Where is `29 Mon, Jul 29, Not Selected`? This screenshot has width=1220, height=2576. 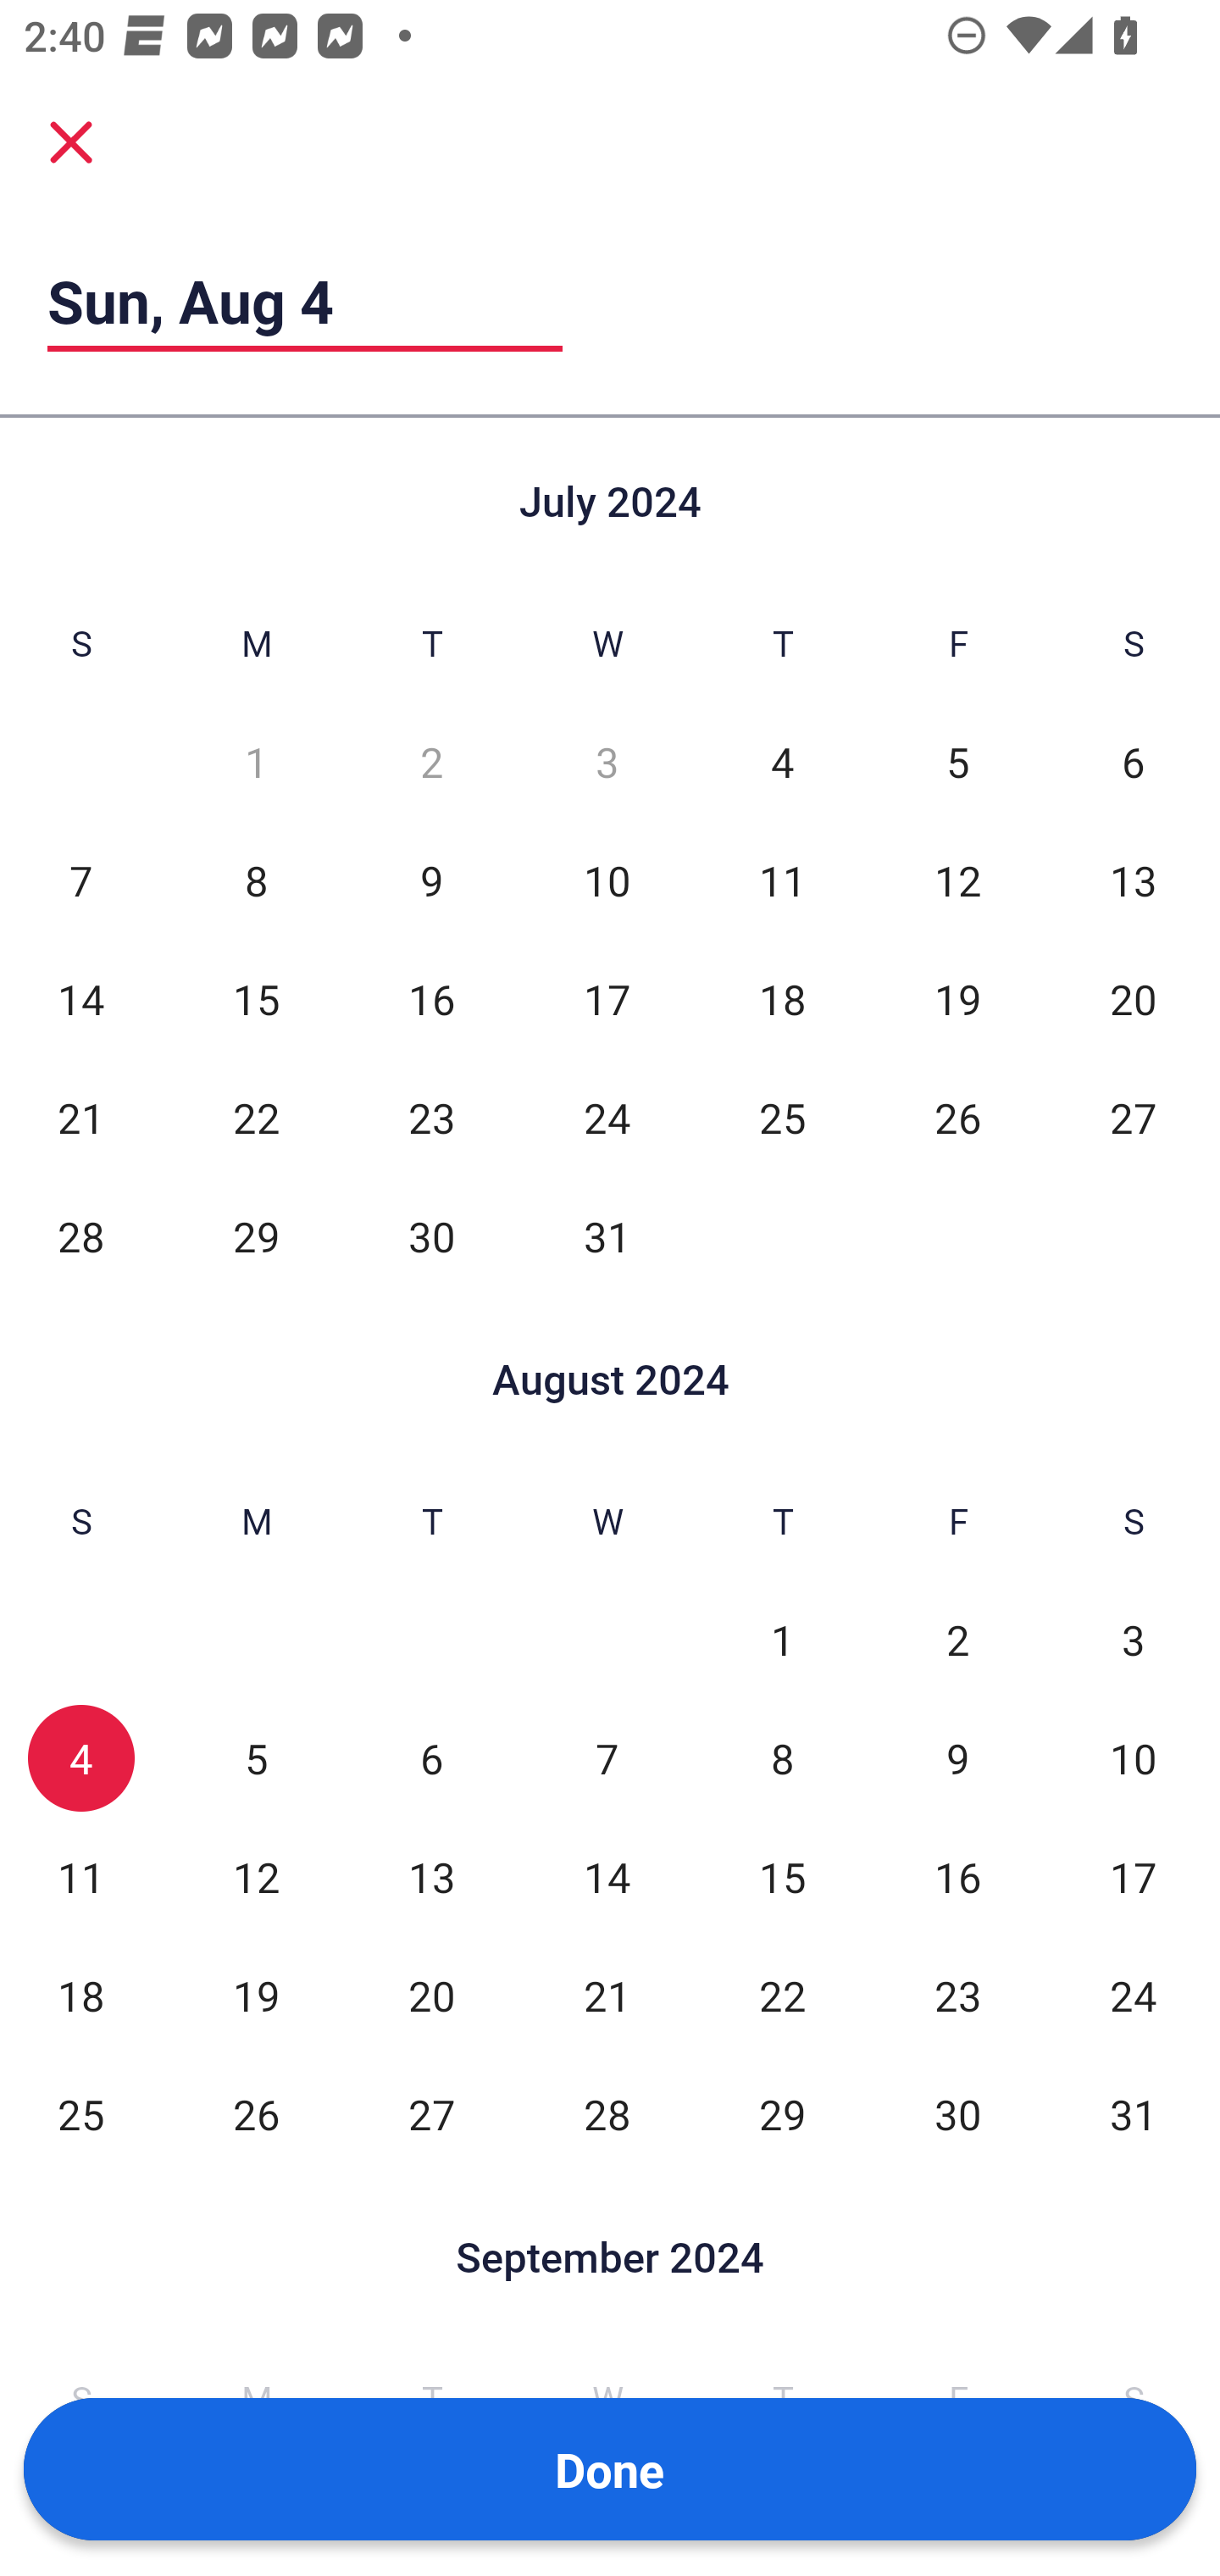
29 Mon, Jul 29, Not Selected is located at coordinates (256, 1236).